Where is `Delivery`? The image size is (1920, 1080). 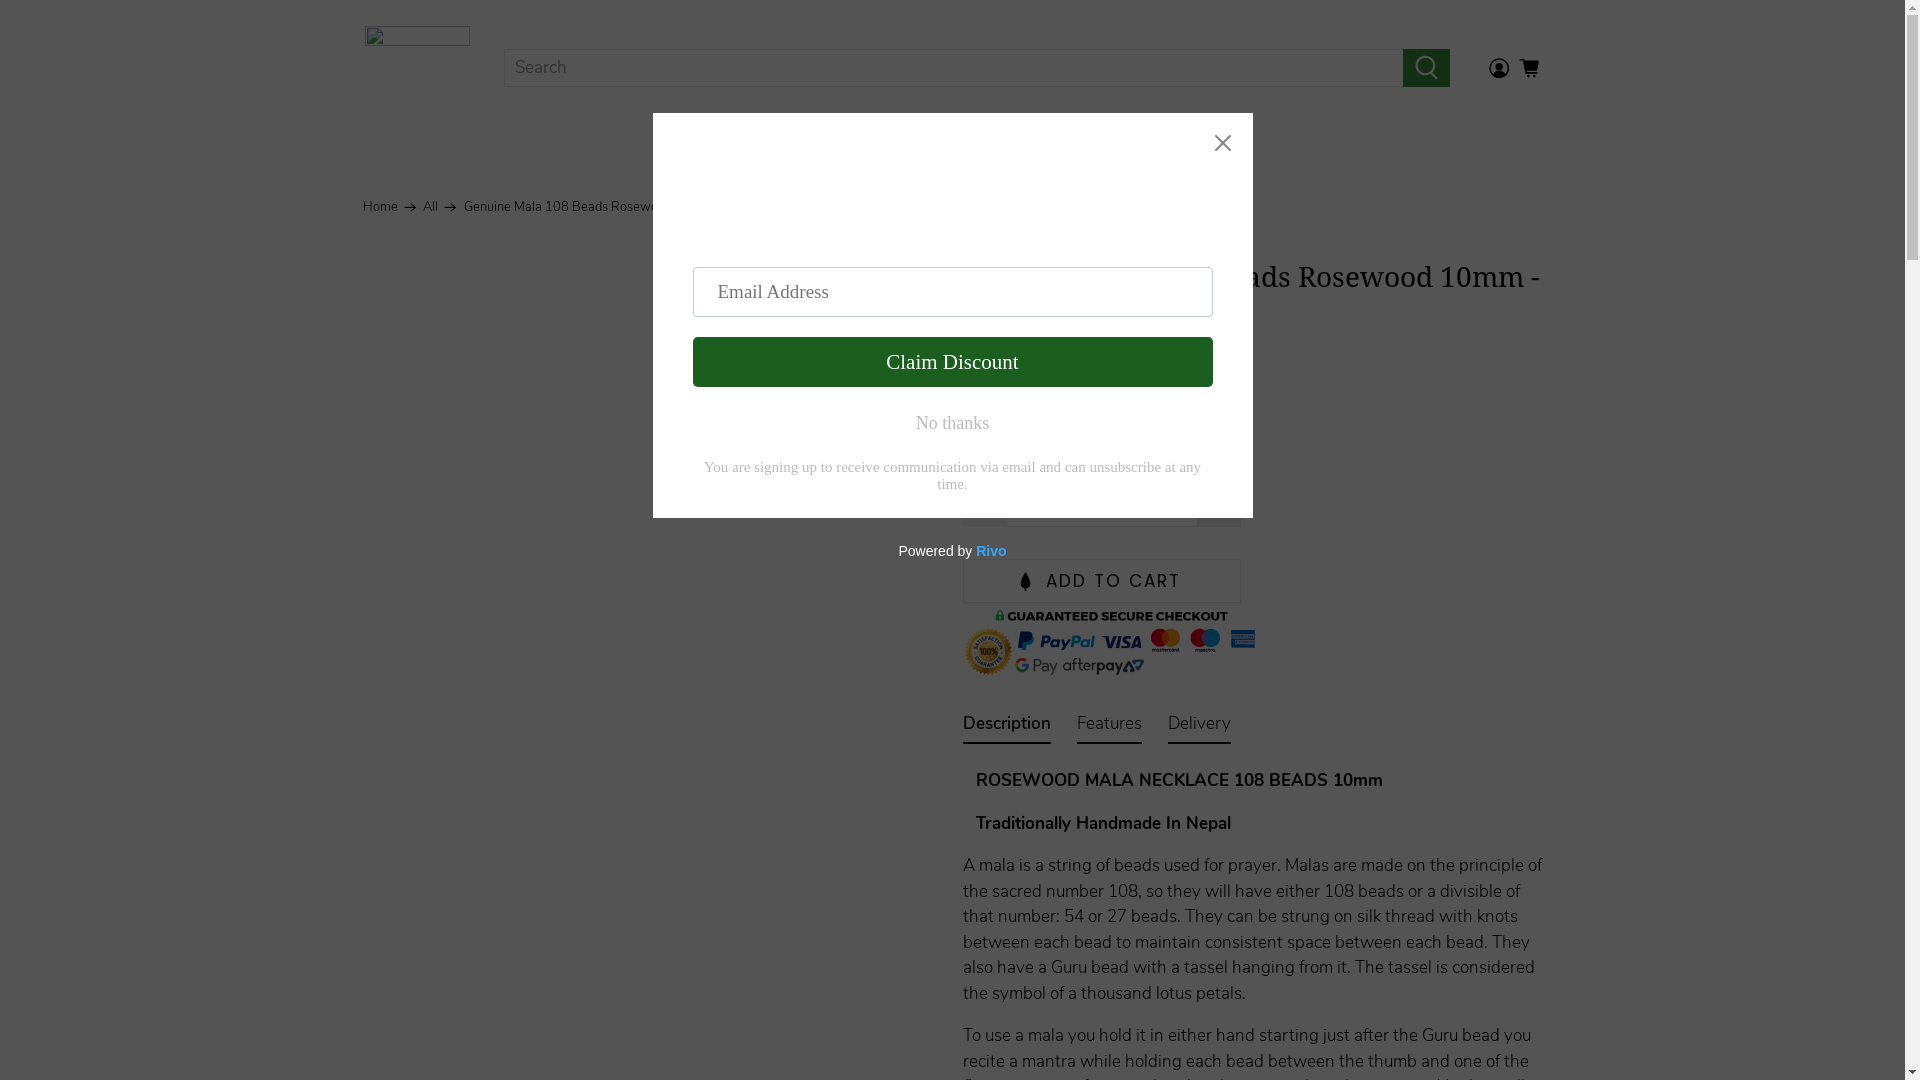 Delivery is located at coordinates (1200, 728).